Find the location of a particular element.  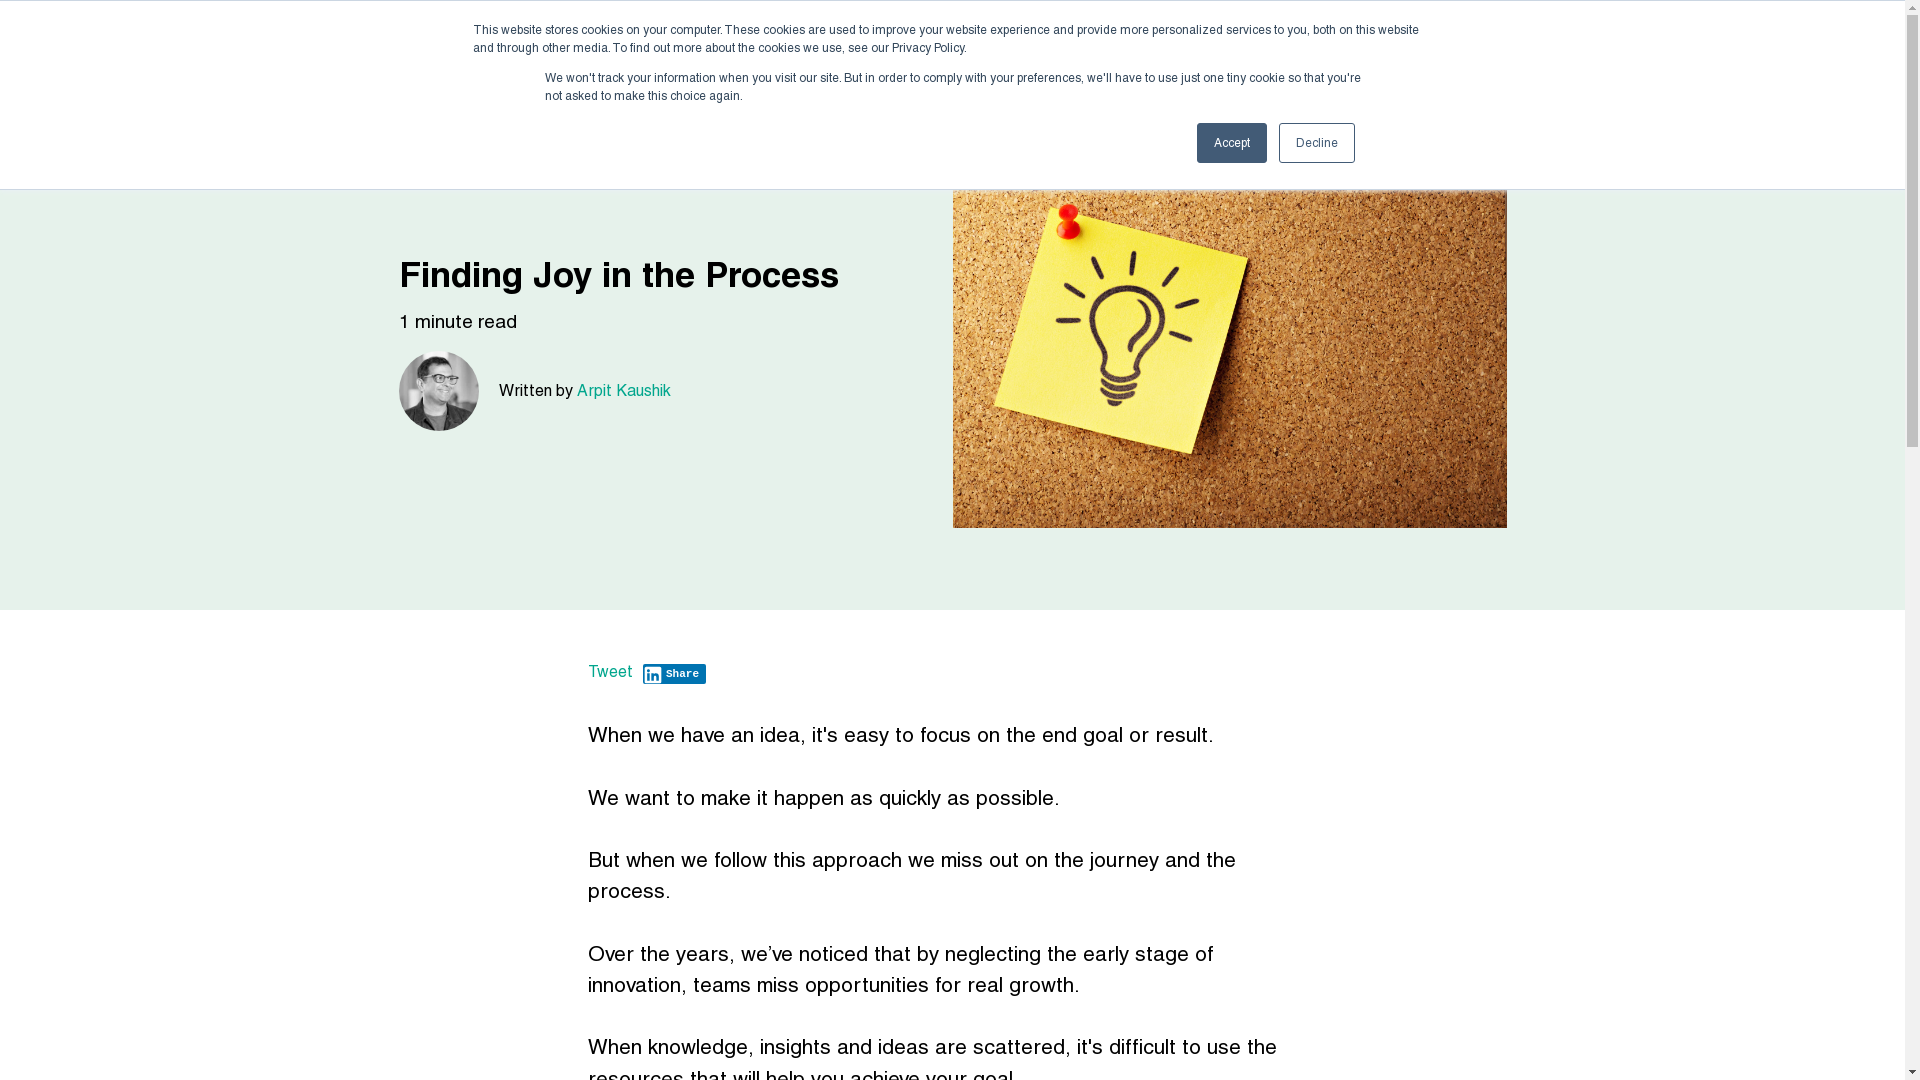

Decline is located at coordinates (1316, 143).